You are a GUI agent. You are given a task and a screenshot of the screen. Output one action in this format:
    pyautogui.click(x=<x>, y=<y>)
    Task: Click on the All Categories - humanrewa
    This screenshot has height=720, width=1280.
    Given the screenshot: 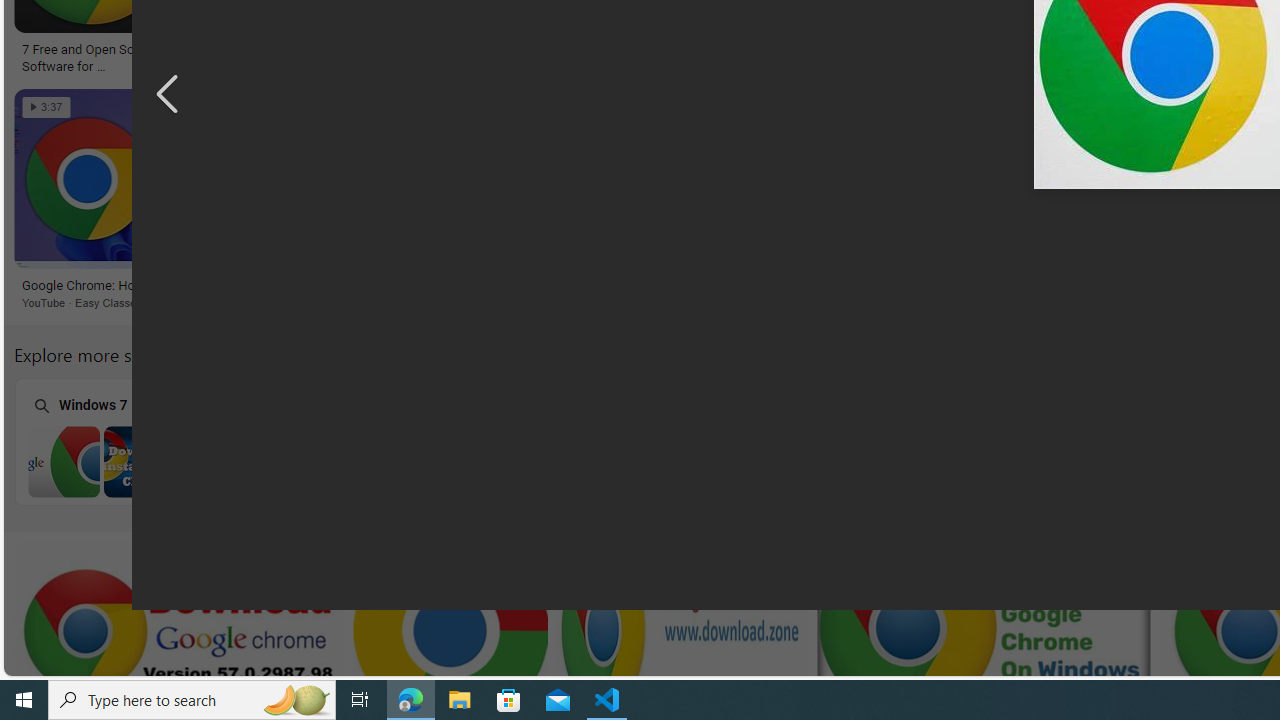 What is the action you would take?
    pyautogui.click(x=1024, y=50)
    